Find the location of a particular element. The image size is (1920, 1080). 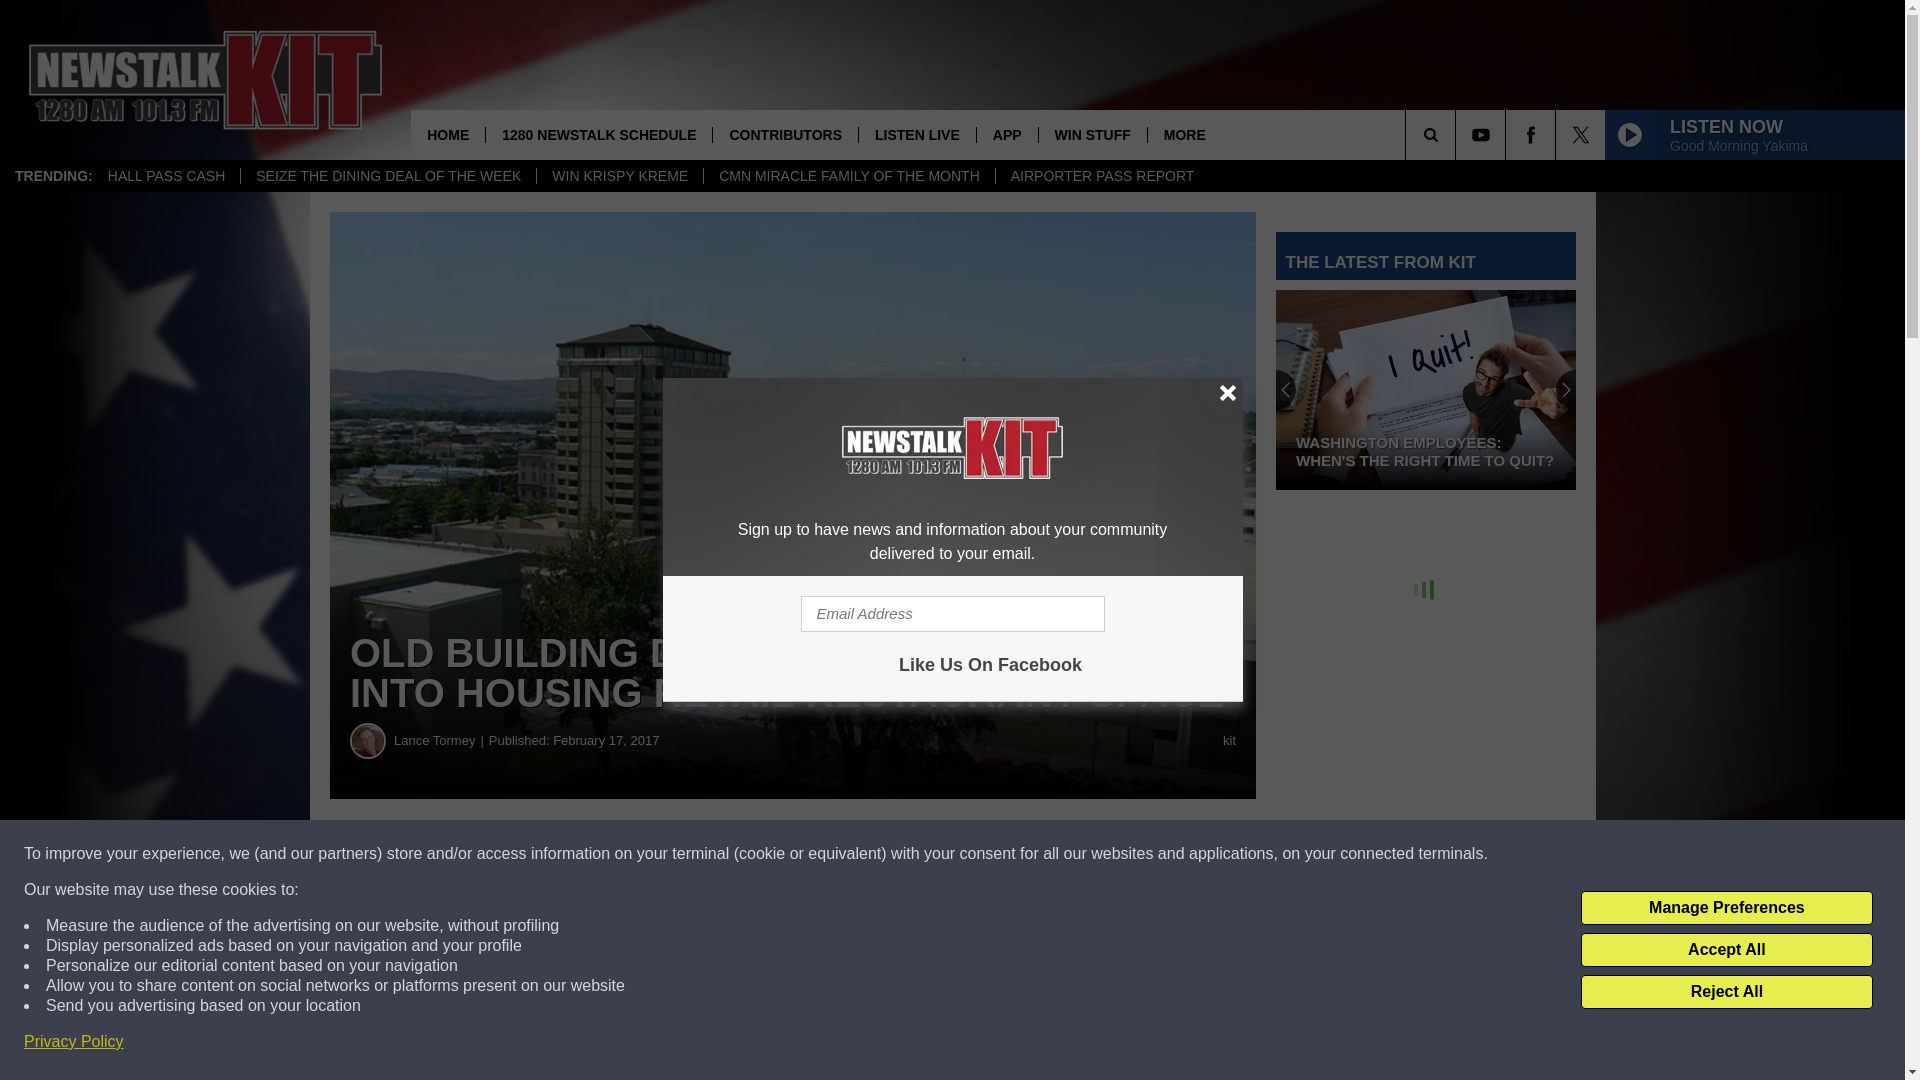

SEIZE THE DINING DEAL OF THE WEEK is located at coordinates (388, 176).